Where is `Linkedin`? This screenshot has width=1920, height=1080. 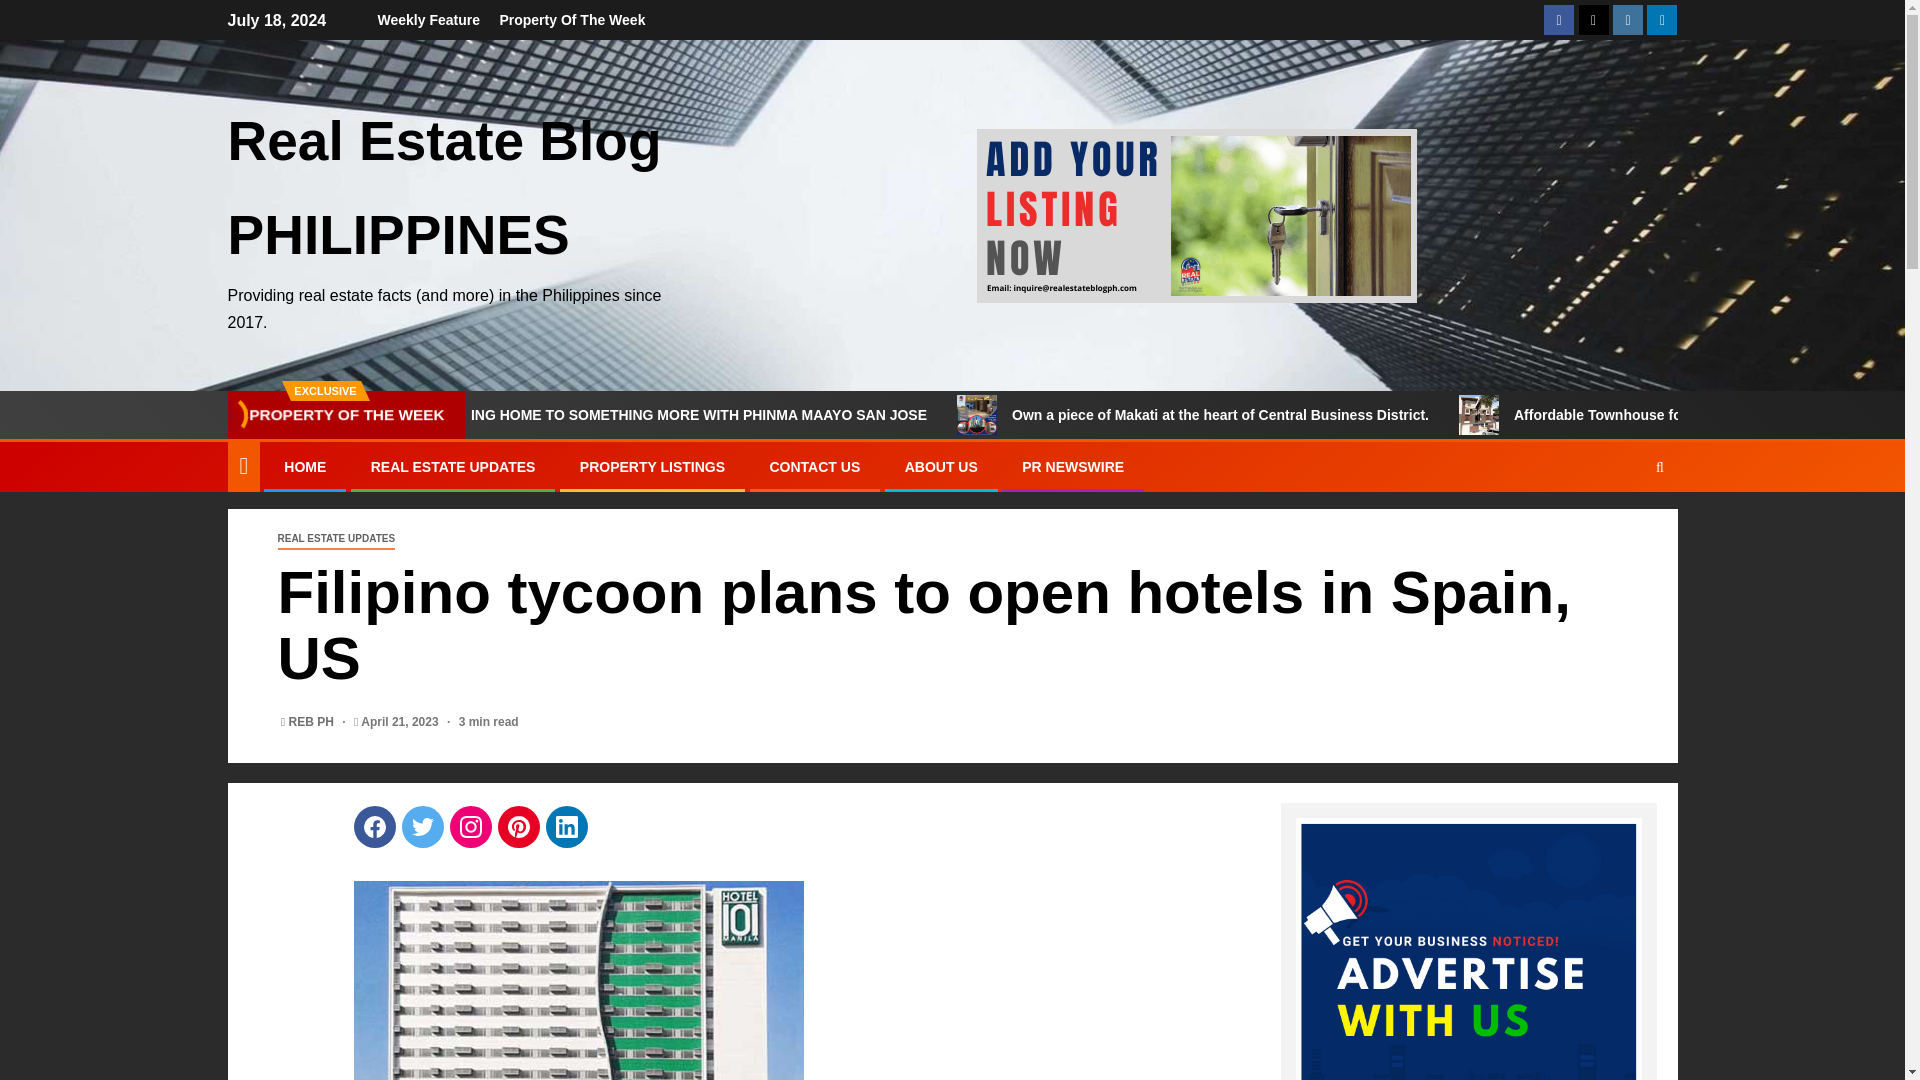 Linkedin is located at coordinates (566, 826).